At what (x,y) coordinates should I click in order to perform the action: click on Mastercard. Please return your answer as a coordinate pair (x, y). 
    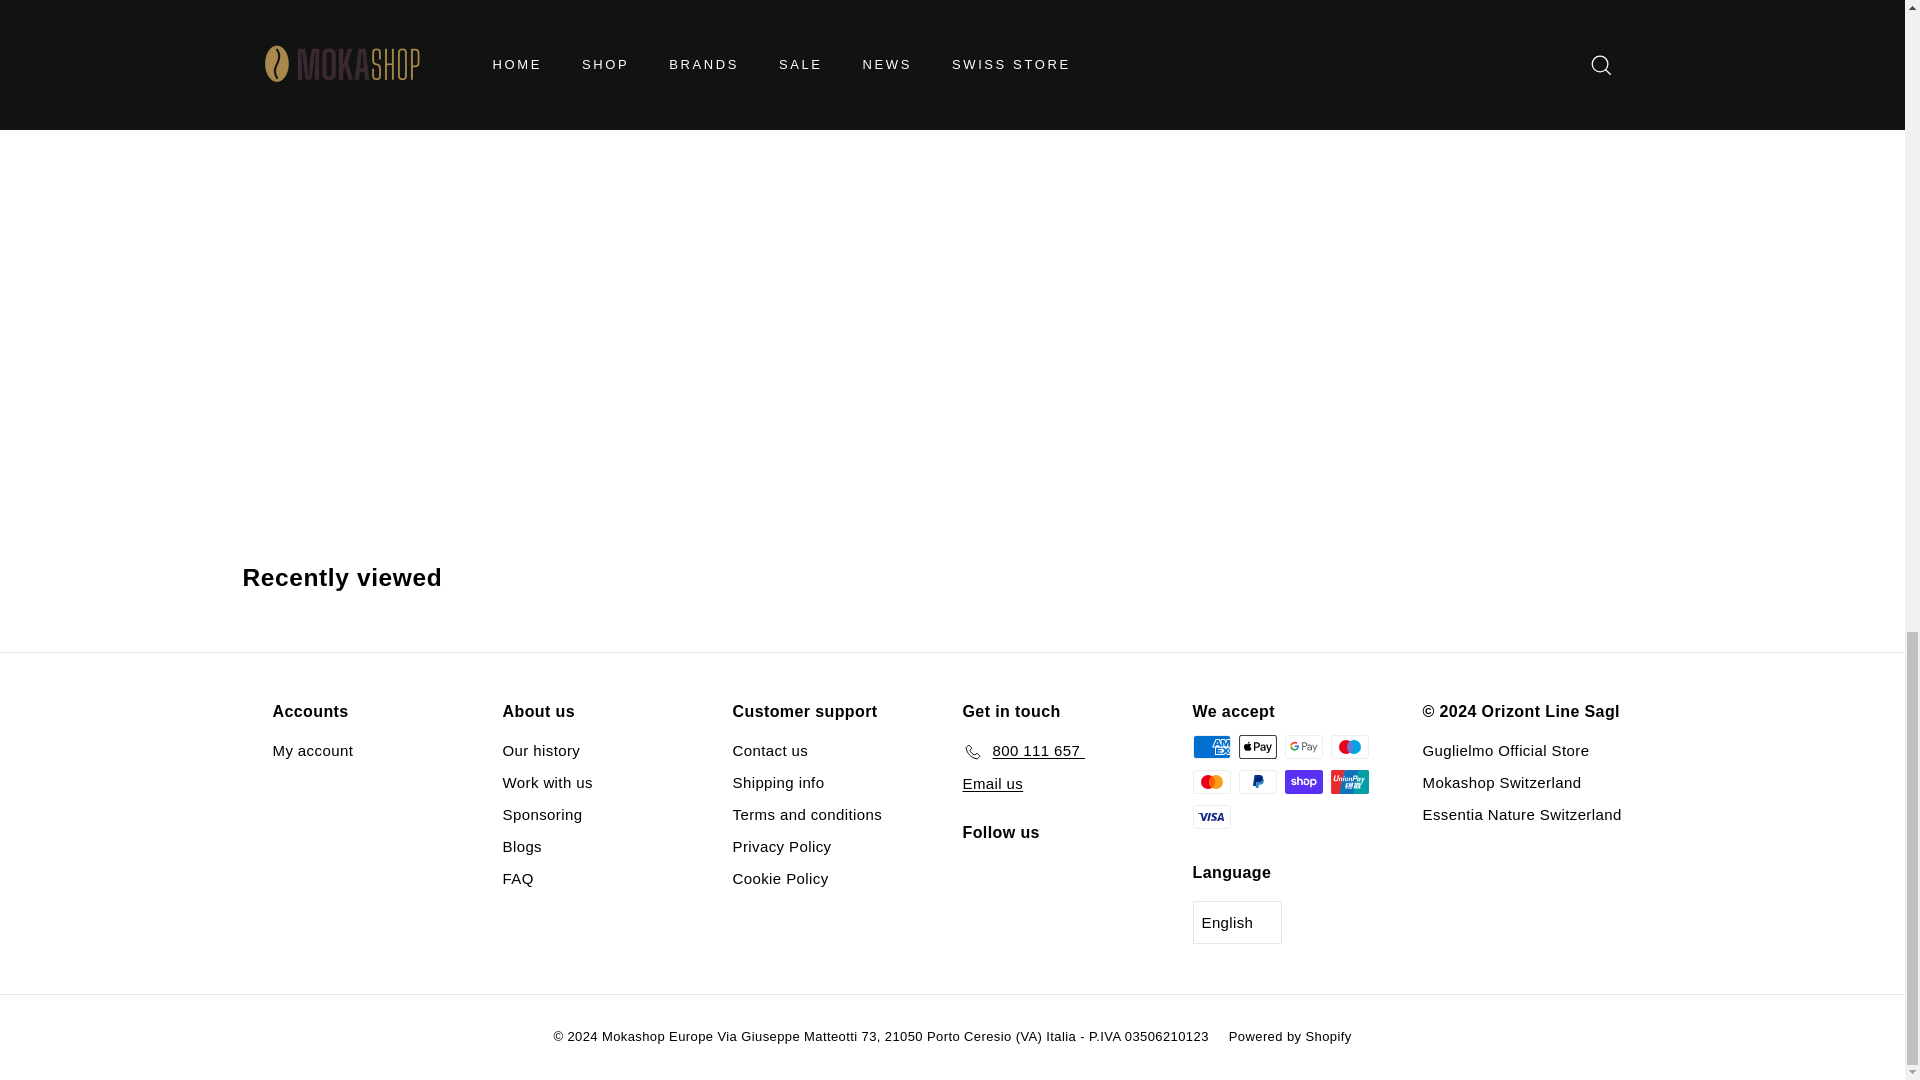
    Looking at the image, I should click on (1211, 782).